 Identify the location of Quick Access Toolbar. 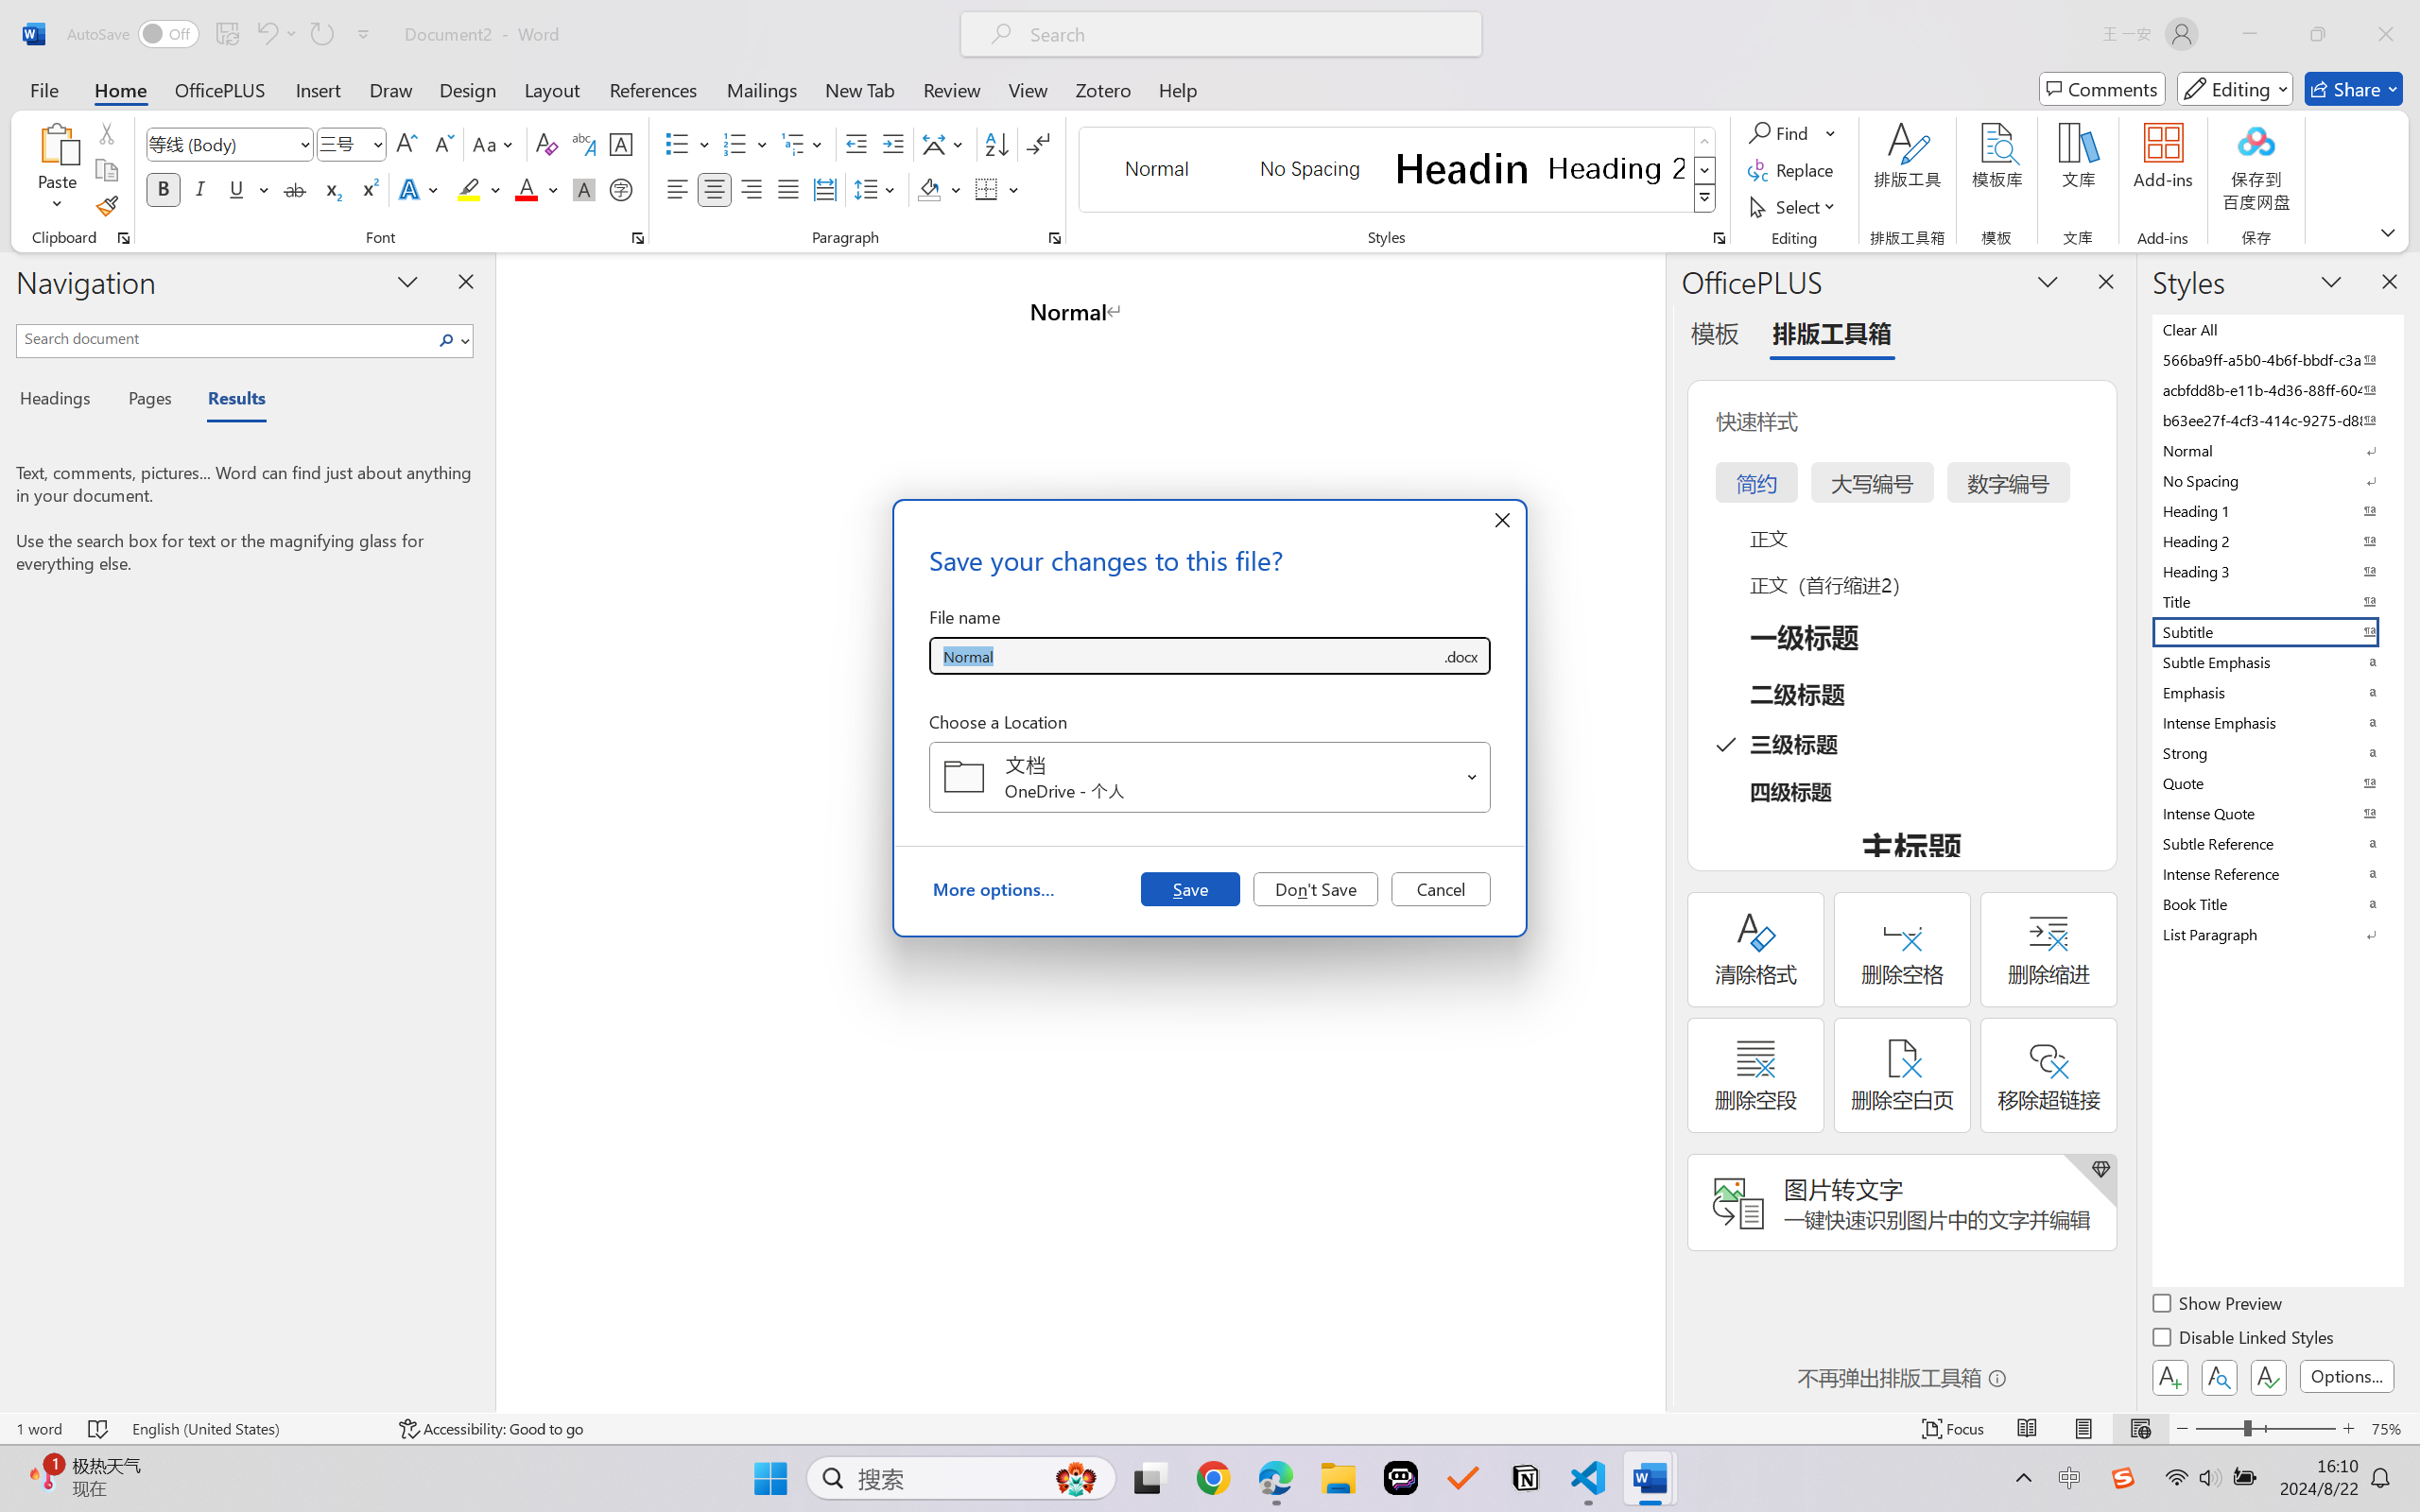
(223, 34).